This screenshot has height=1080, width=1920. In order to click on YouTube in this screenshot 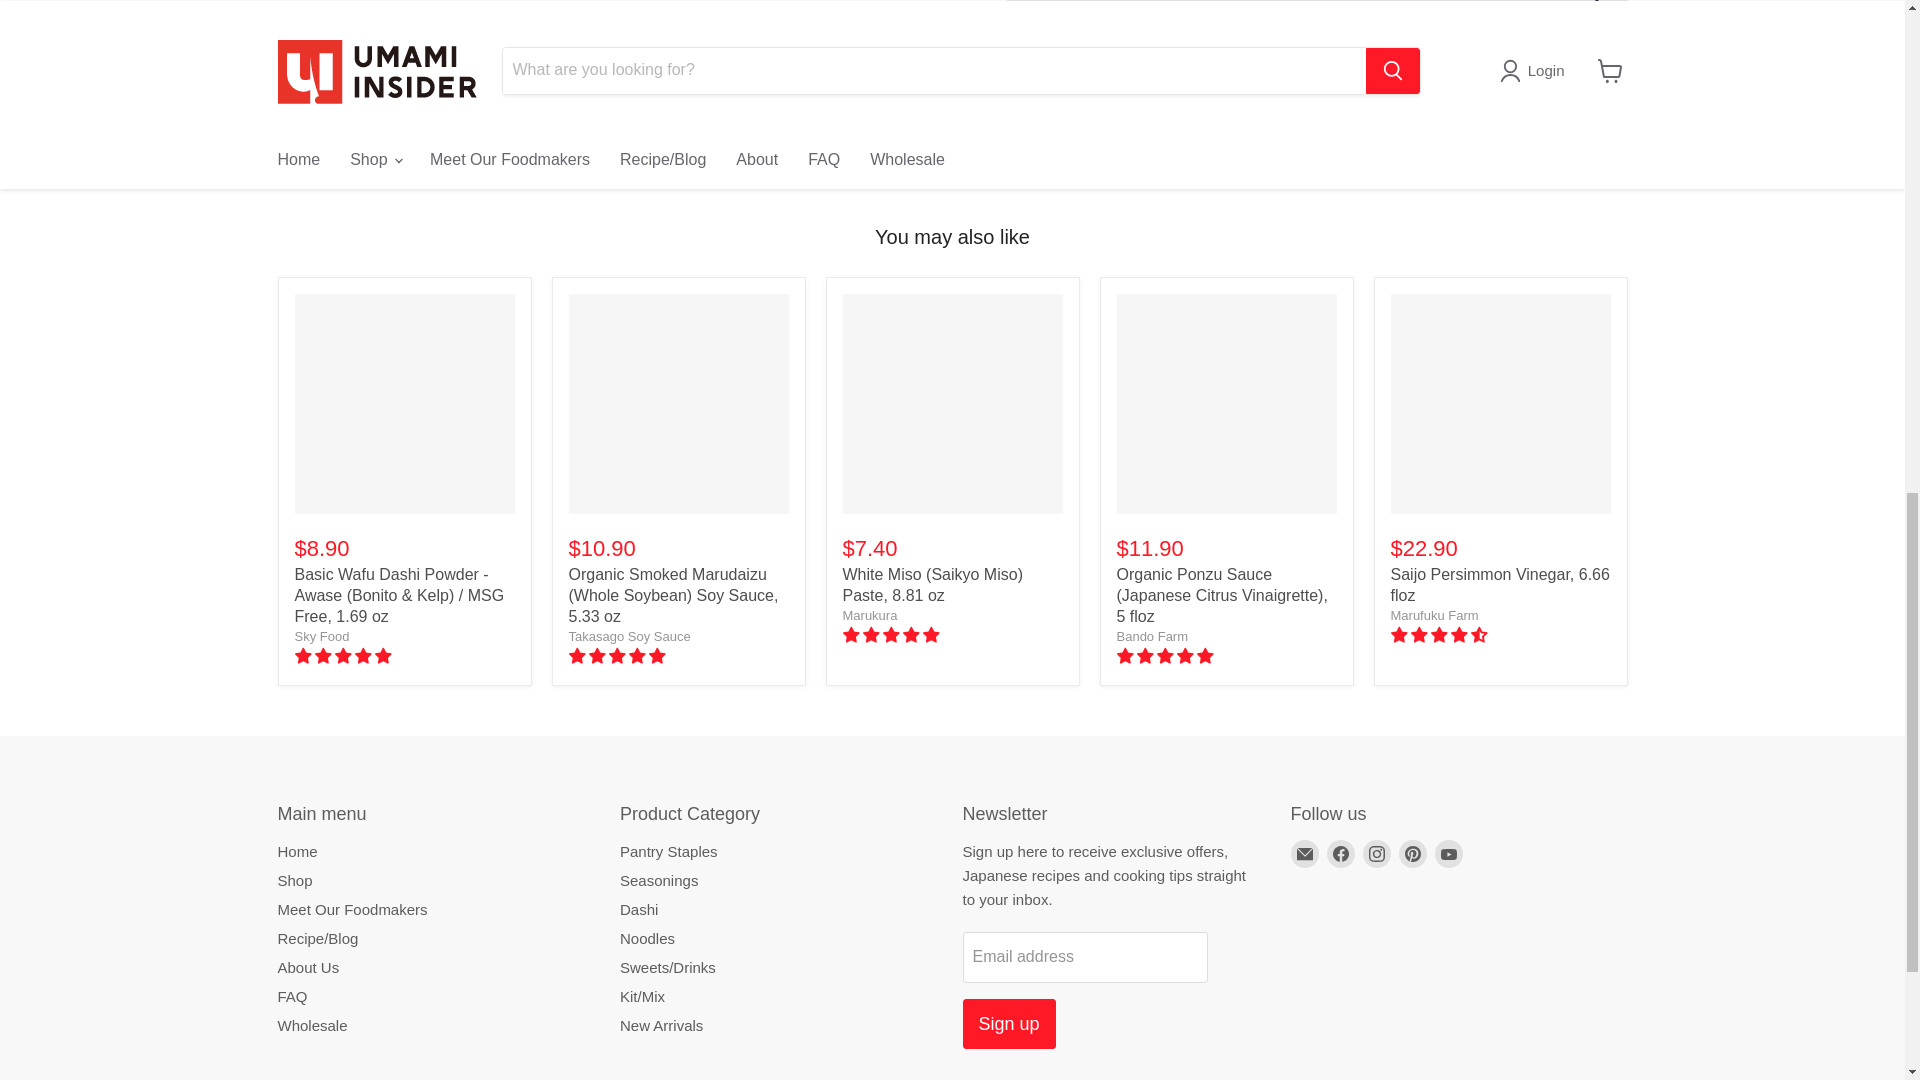, I will do `click(1448, 854)`.